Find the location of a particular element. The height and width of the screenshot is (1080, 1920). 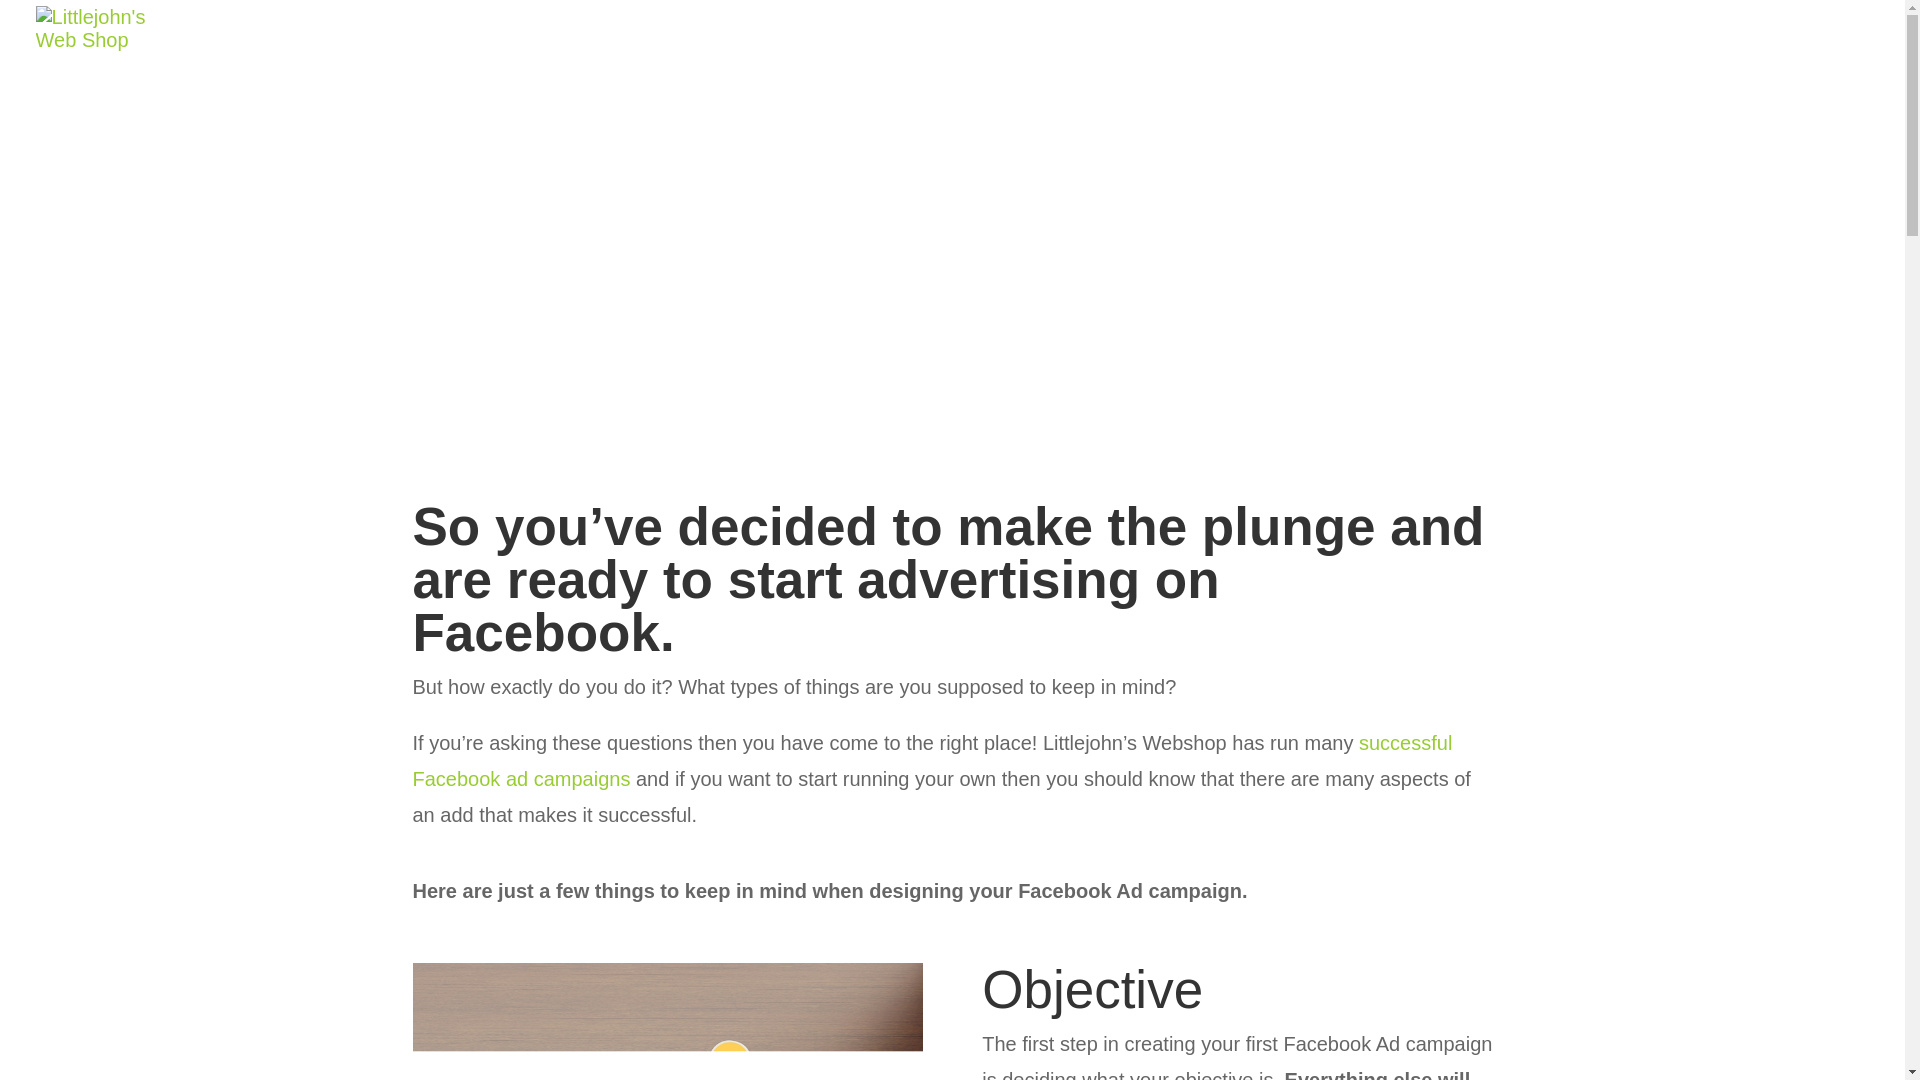

successful Facebook ad campaigns is located at coordinates (932, 760).